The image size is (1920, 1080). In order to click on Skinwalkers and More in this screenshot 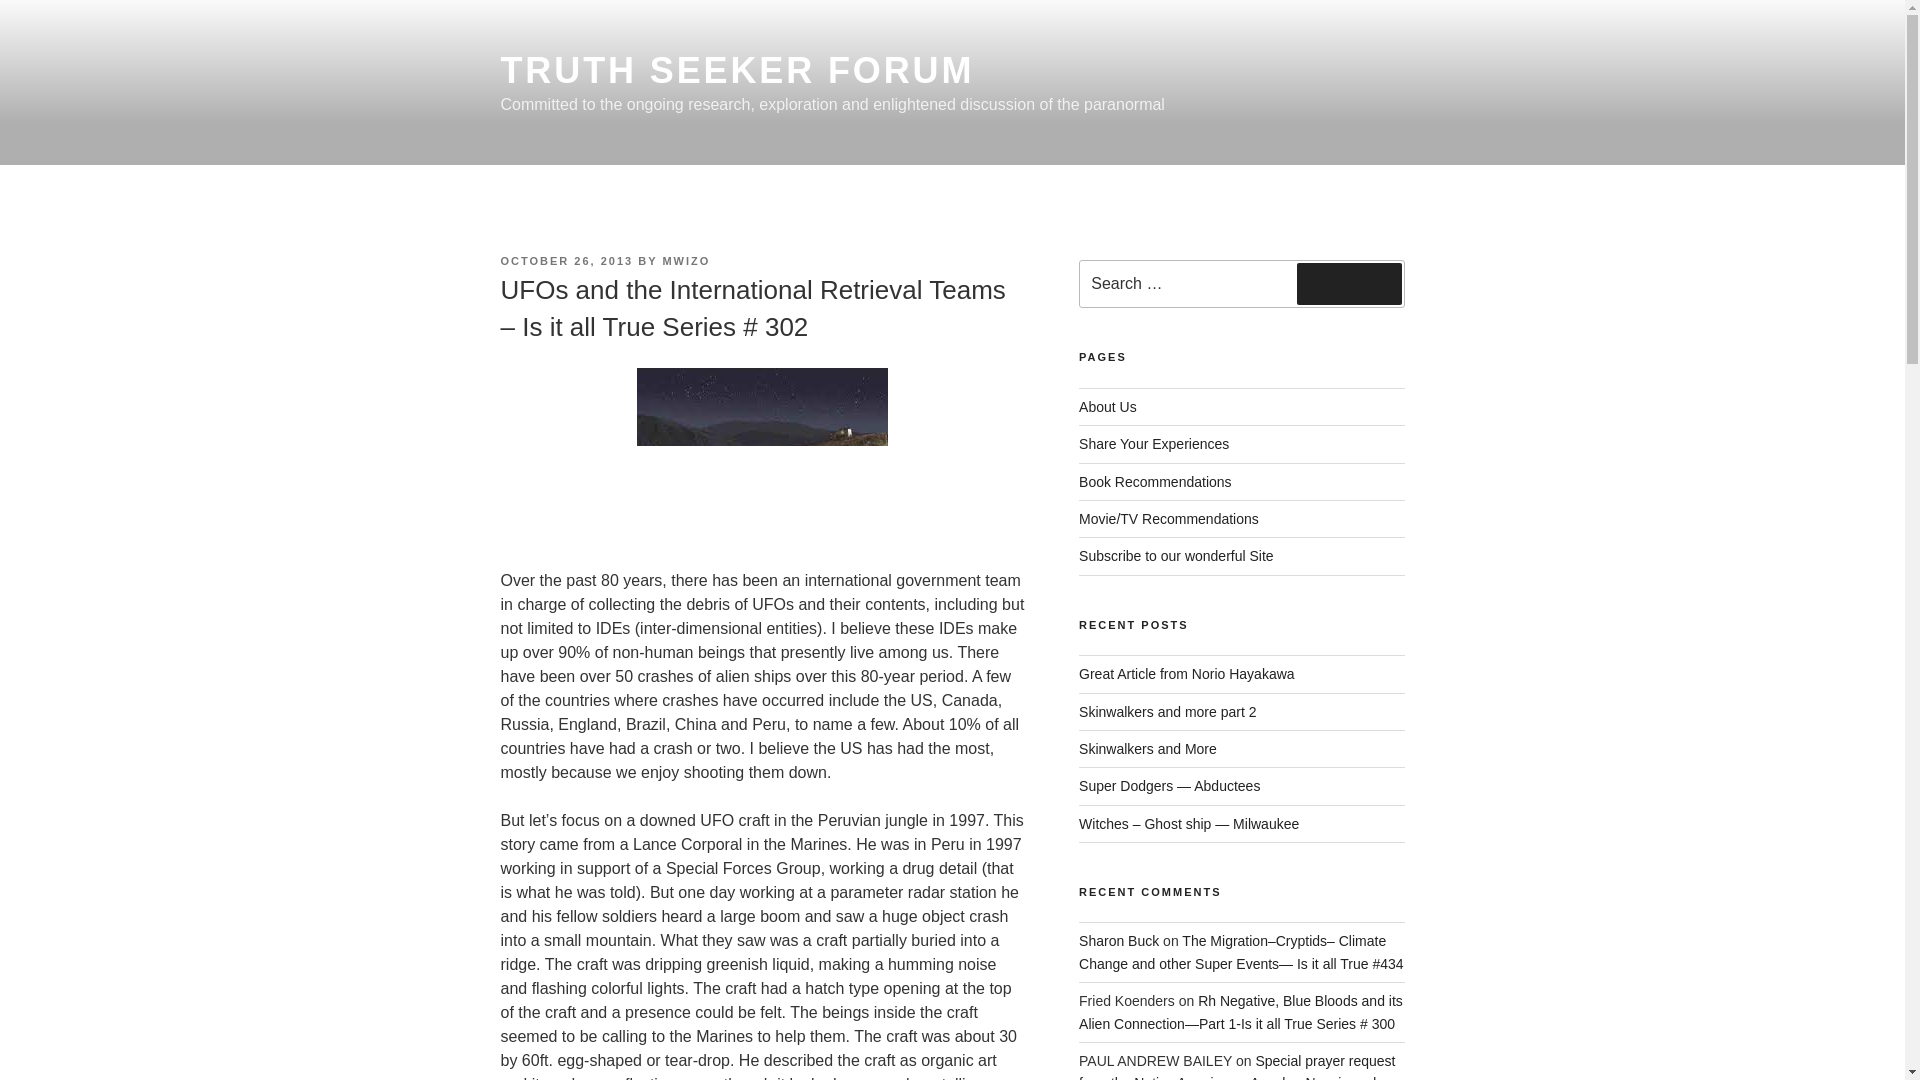, I will do `click(1148, 748)`.